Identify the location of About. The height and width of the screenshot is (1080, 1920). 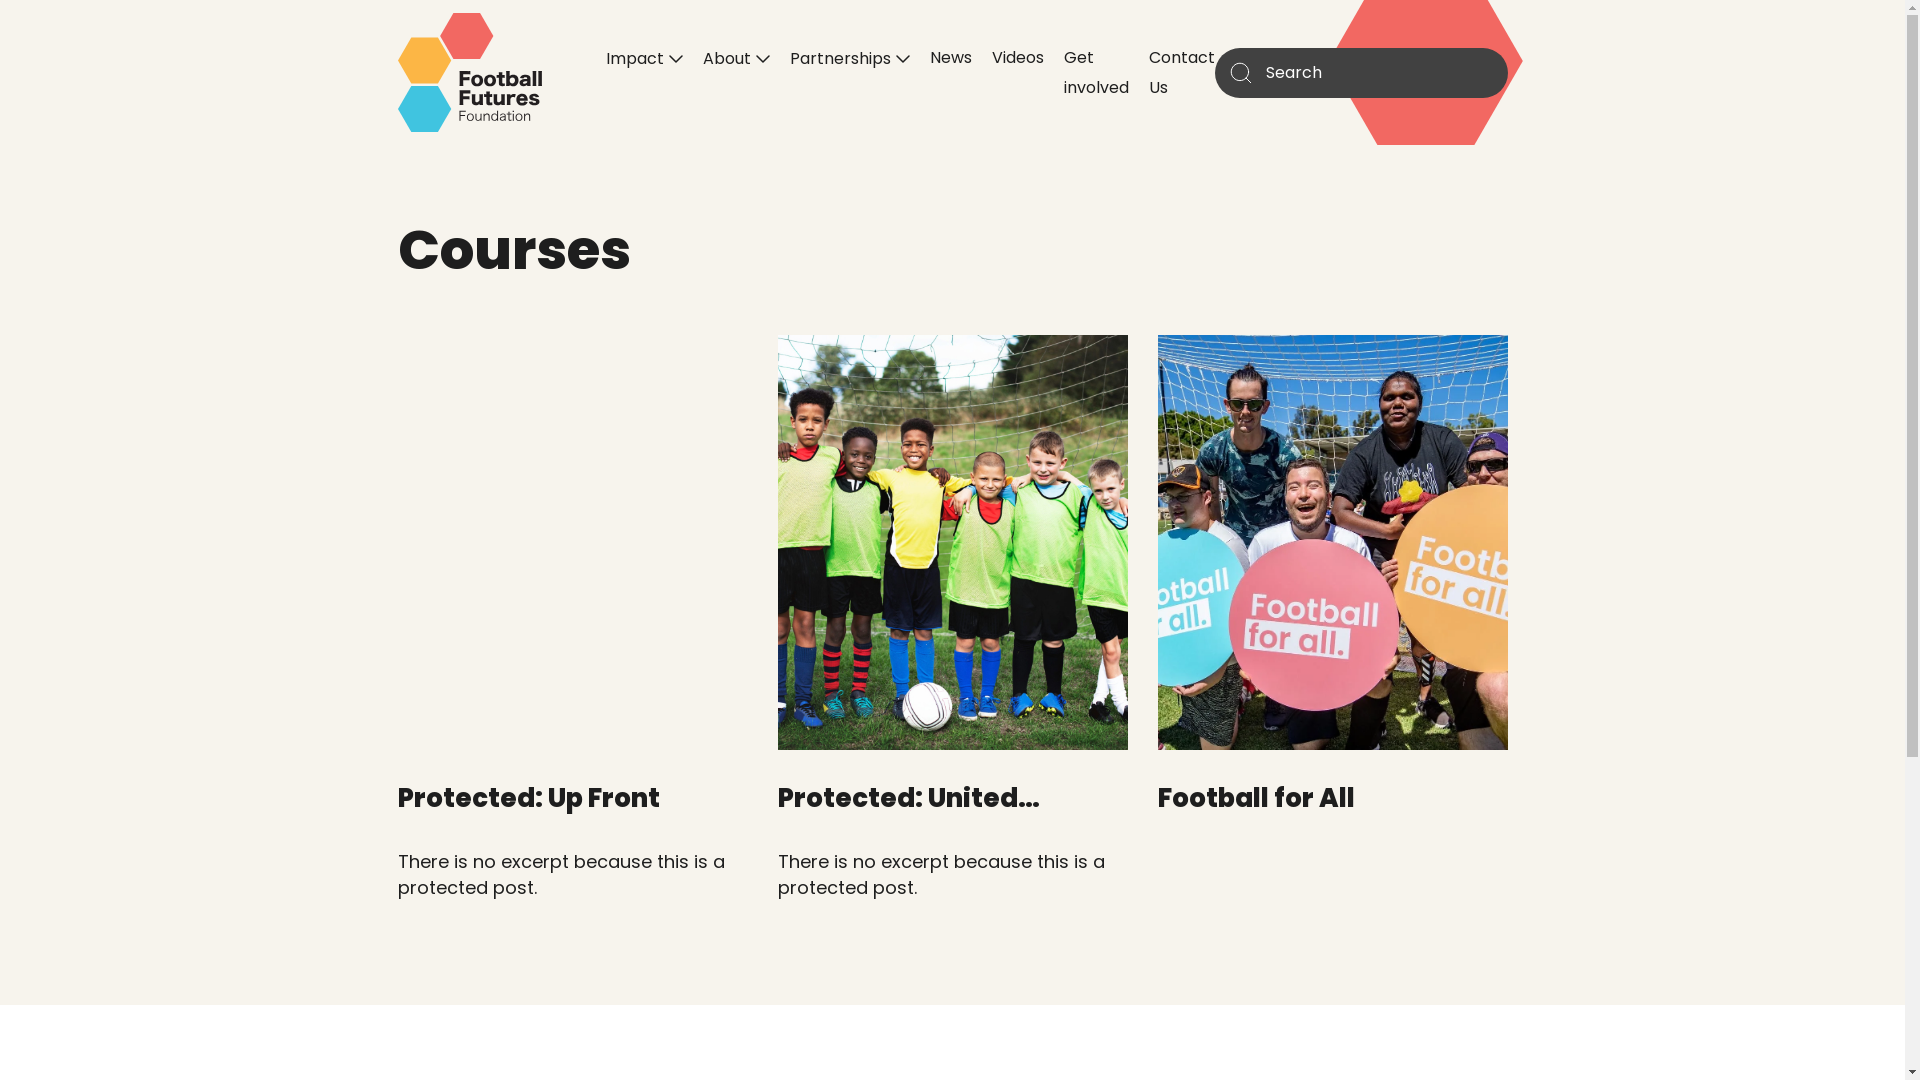
(736, 58).